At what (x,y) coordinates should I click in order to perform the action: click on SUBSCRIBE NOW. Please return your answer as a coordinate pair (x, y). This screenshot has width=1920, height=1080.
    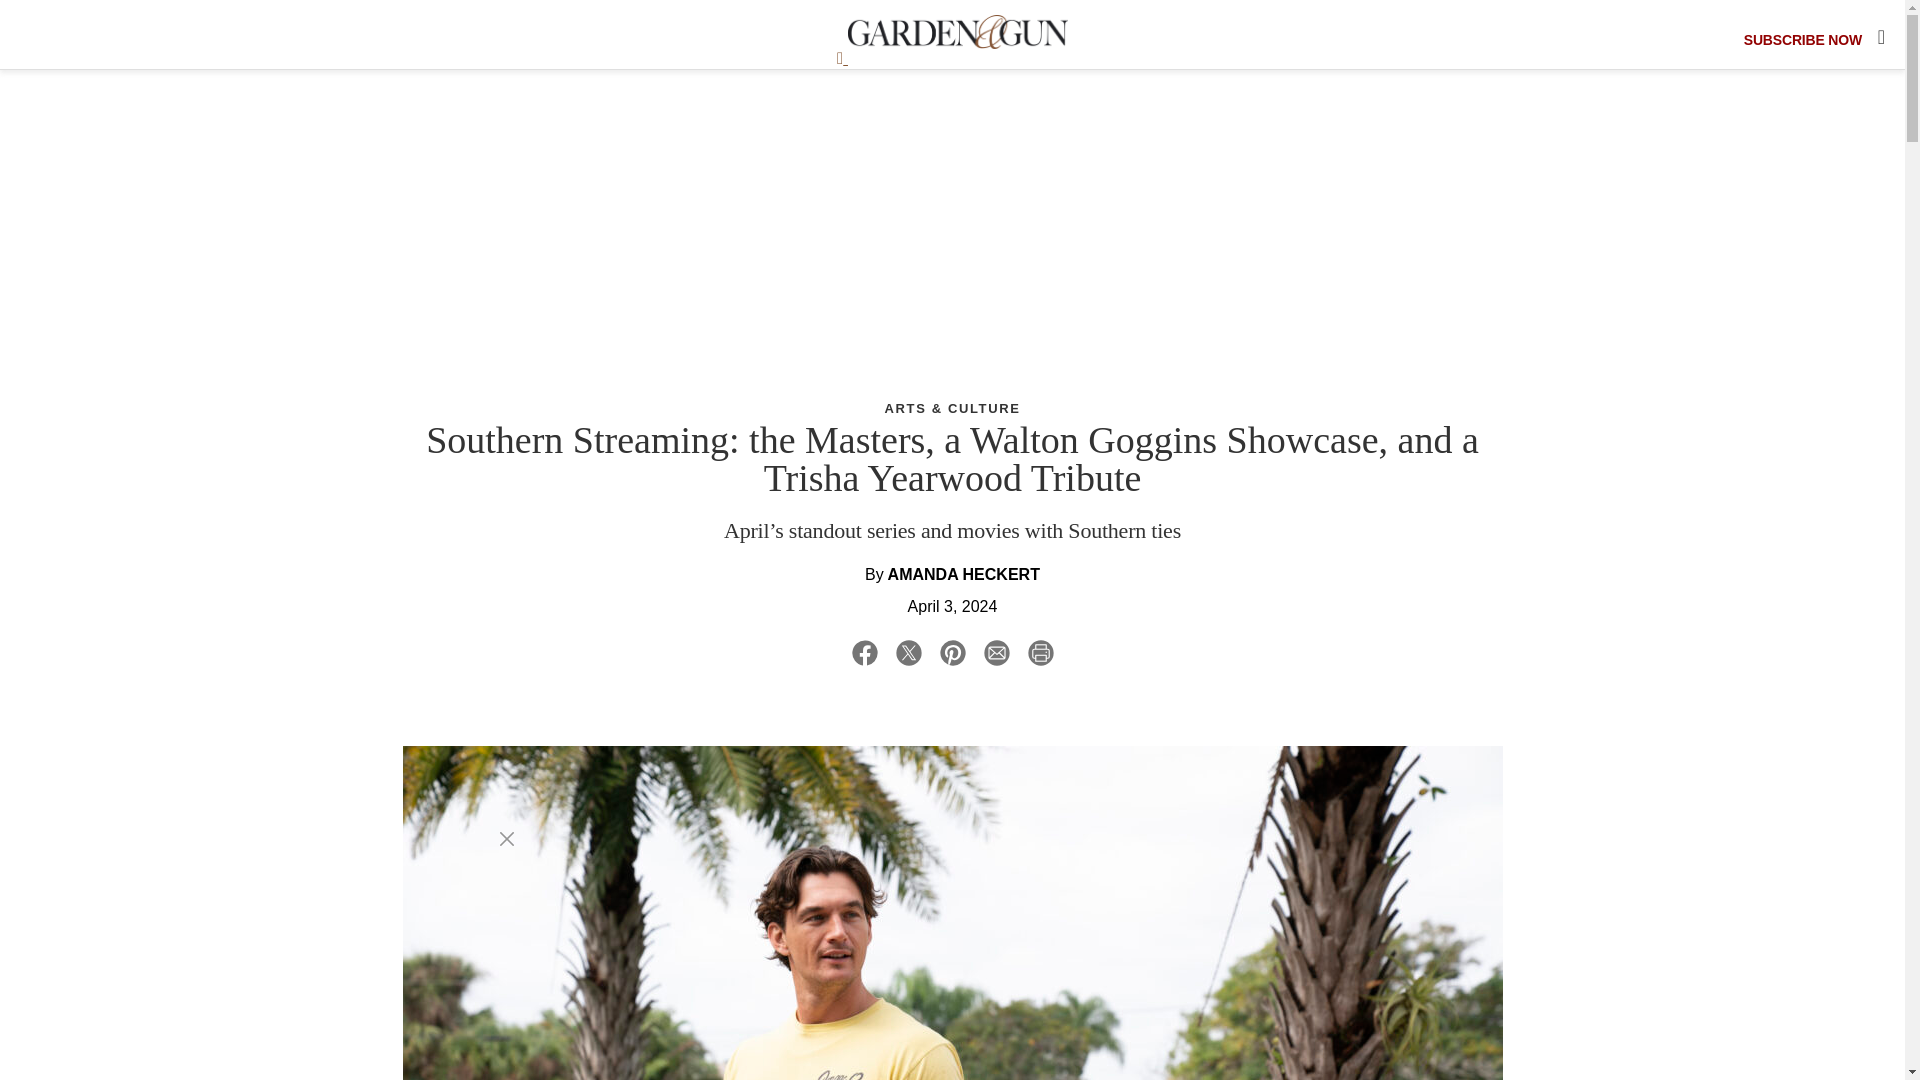
    Looking at the image, I should click on (1802, 40).